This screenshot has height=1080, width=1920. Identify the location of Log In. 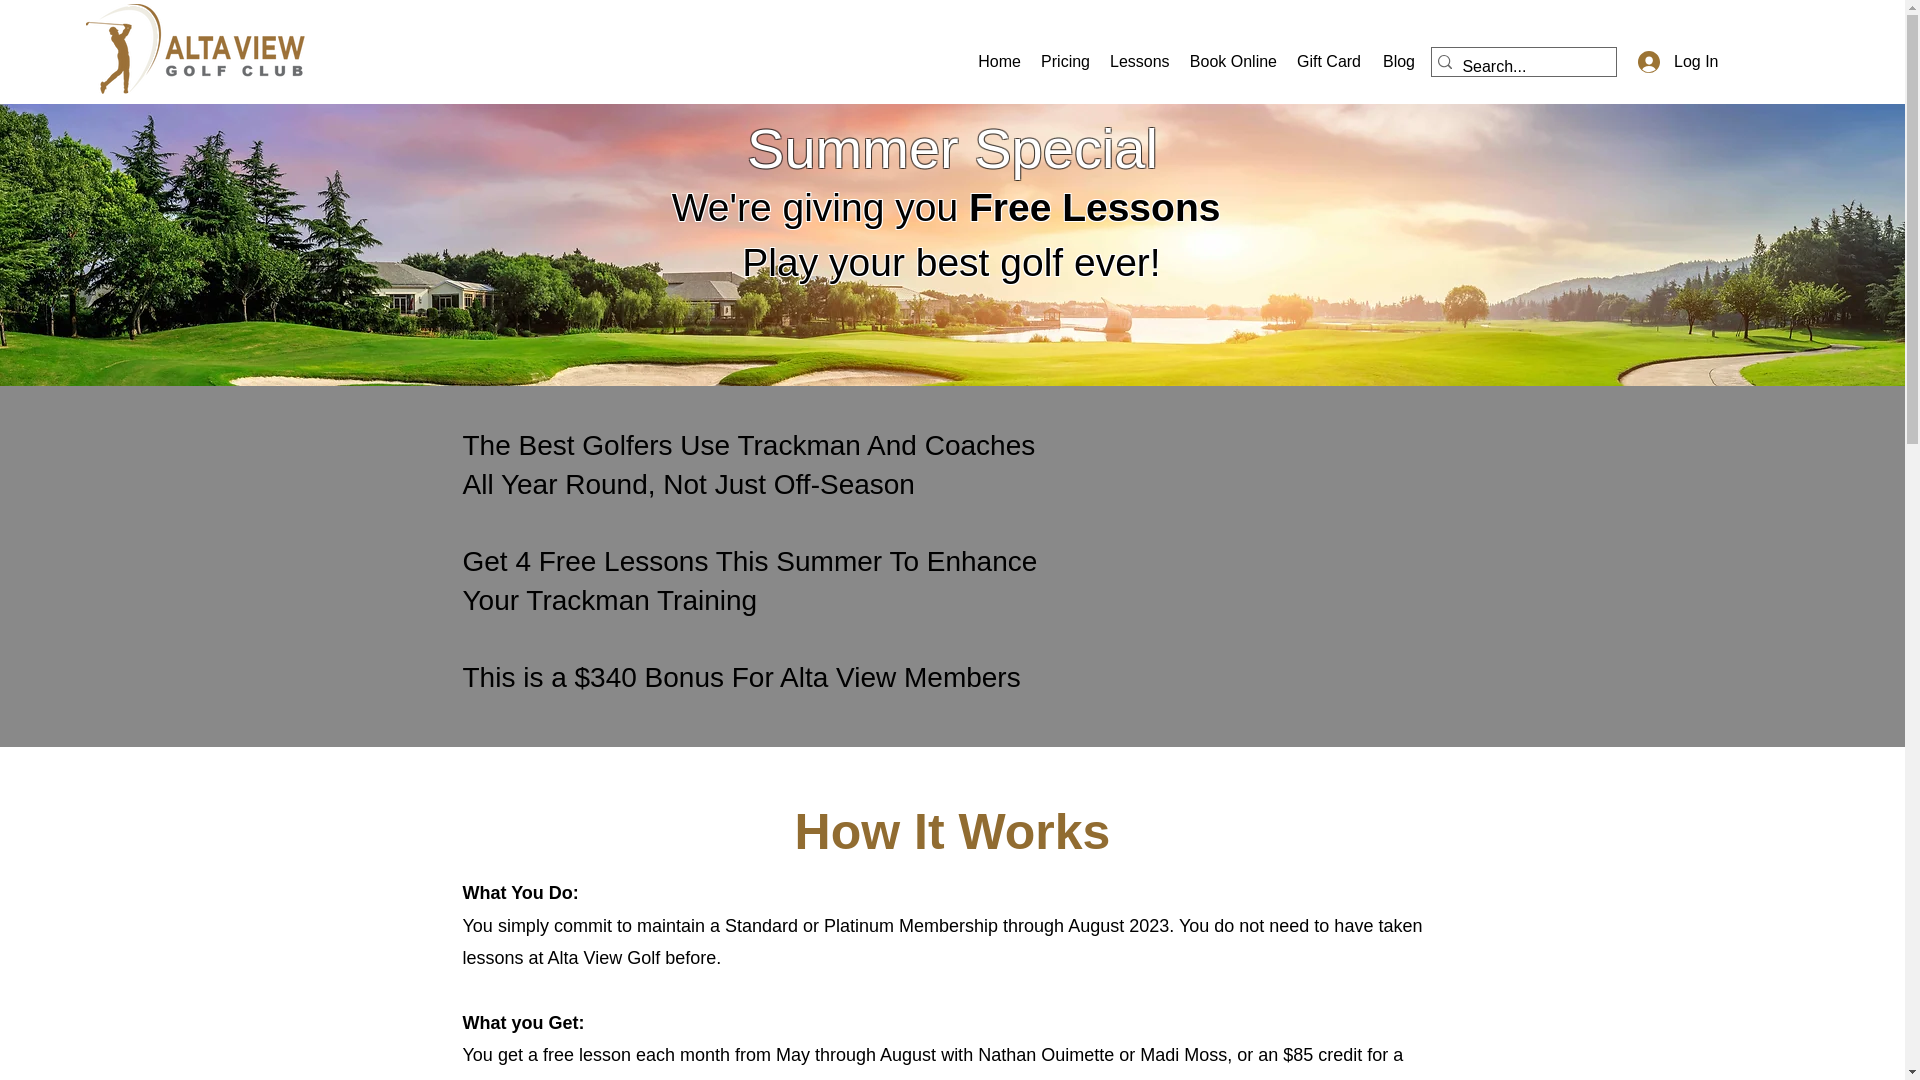
(1672, 62).